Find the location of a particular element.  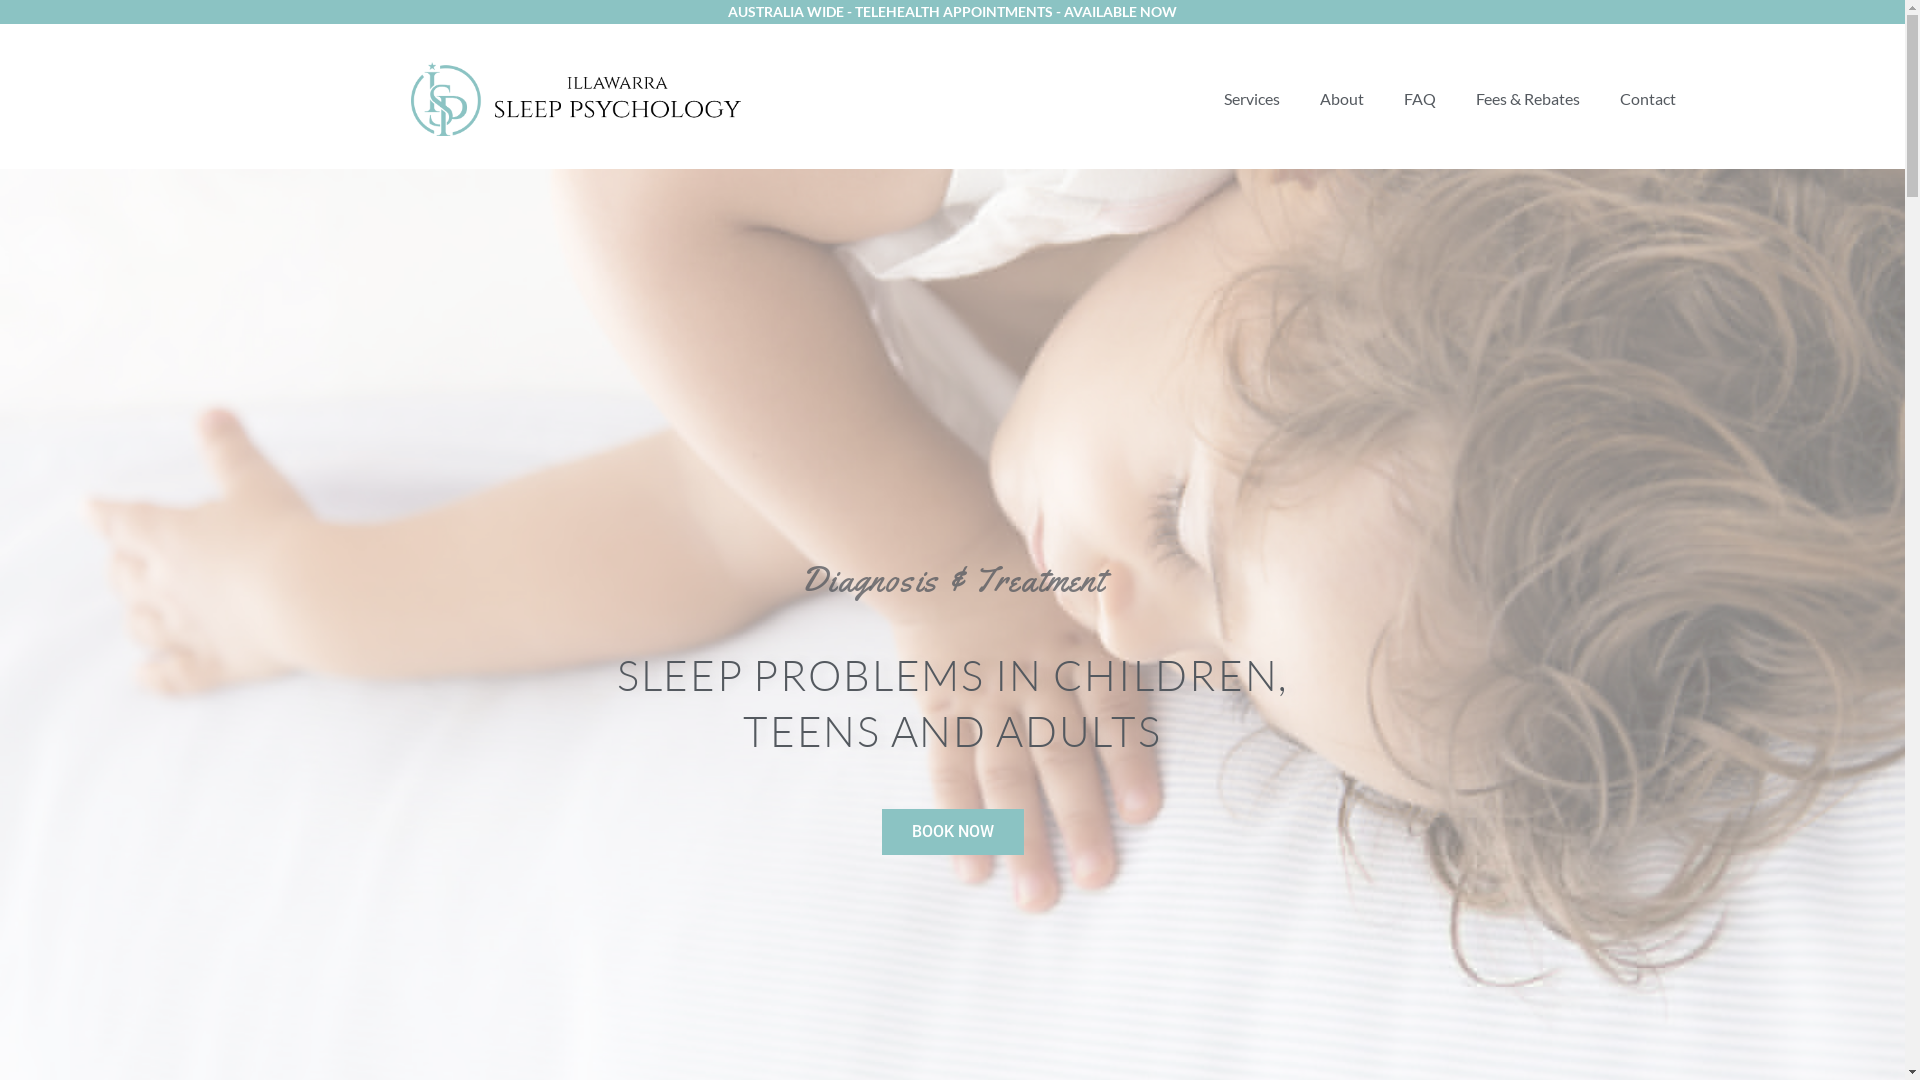

Services is located at coordinates (1252, 99).